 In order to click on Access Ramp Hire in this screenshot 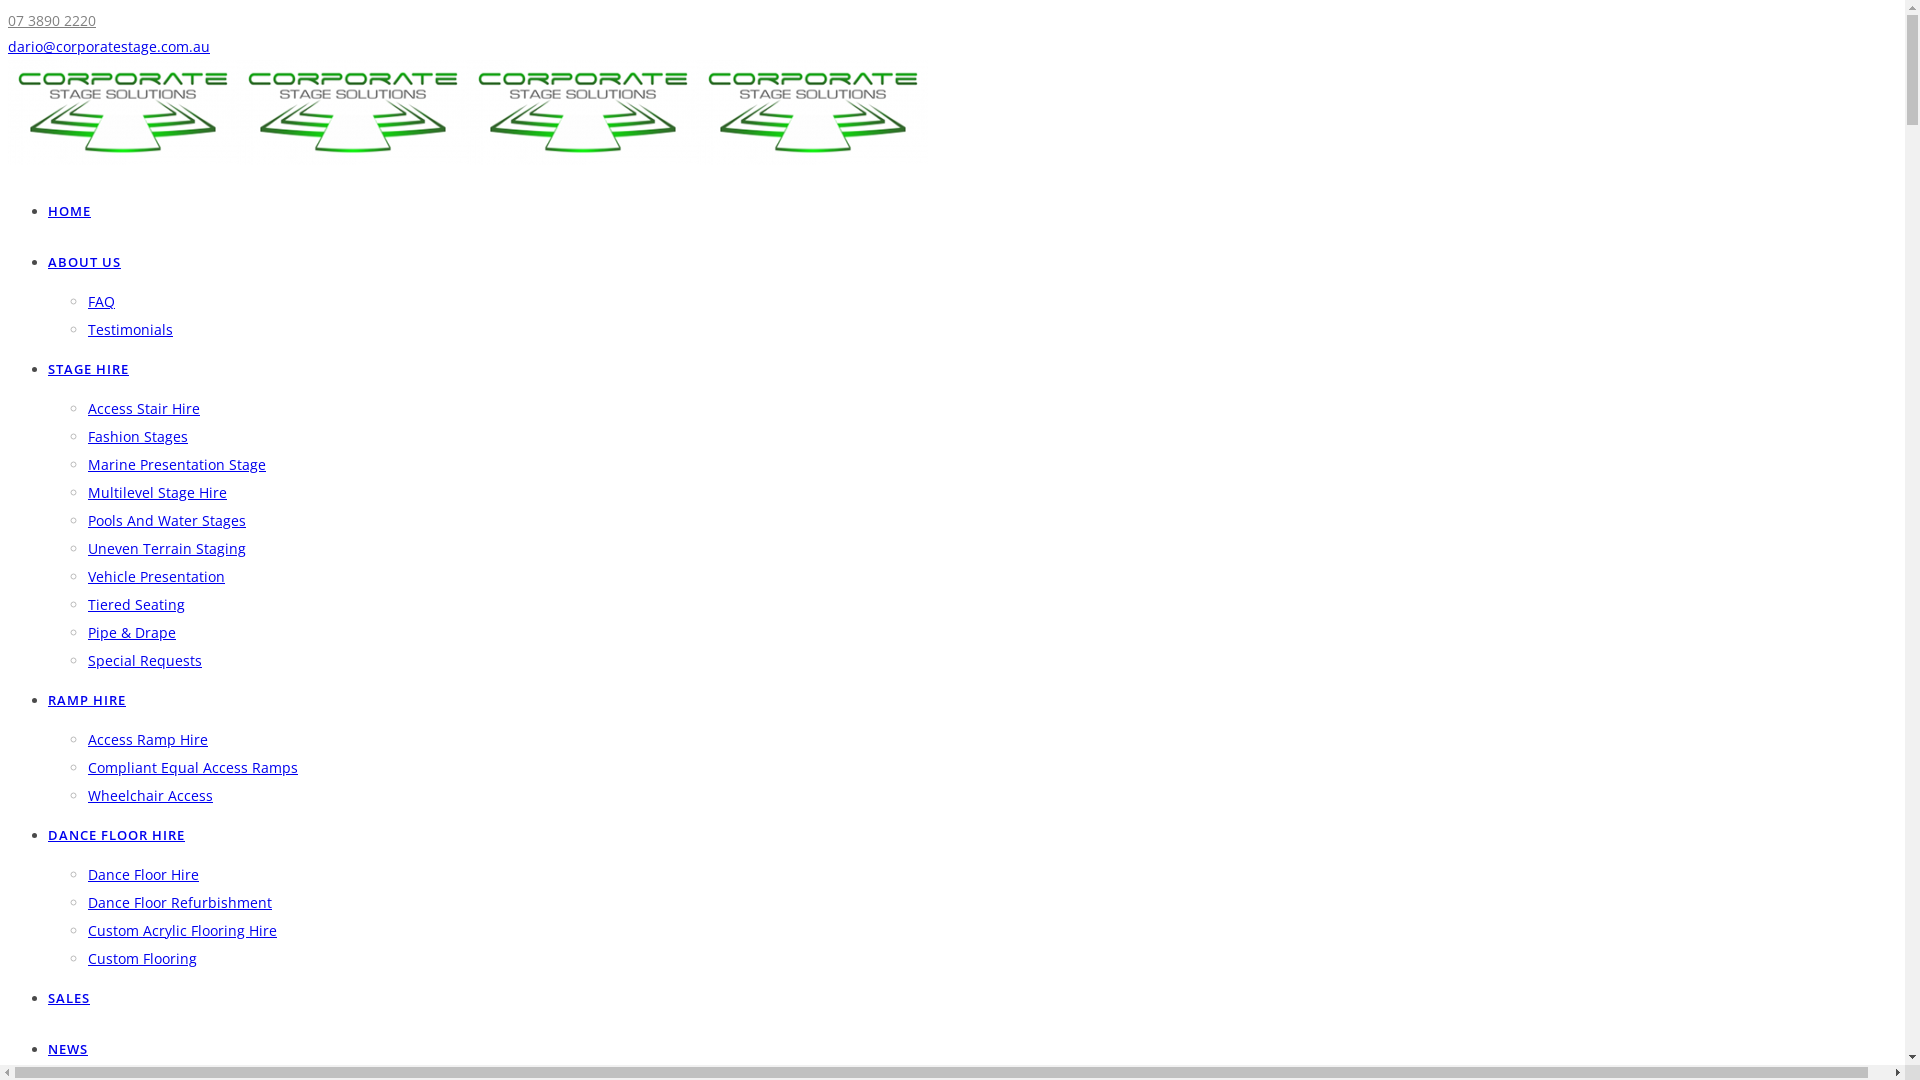, I will do `click(148, 740)`.